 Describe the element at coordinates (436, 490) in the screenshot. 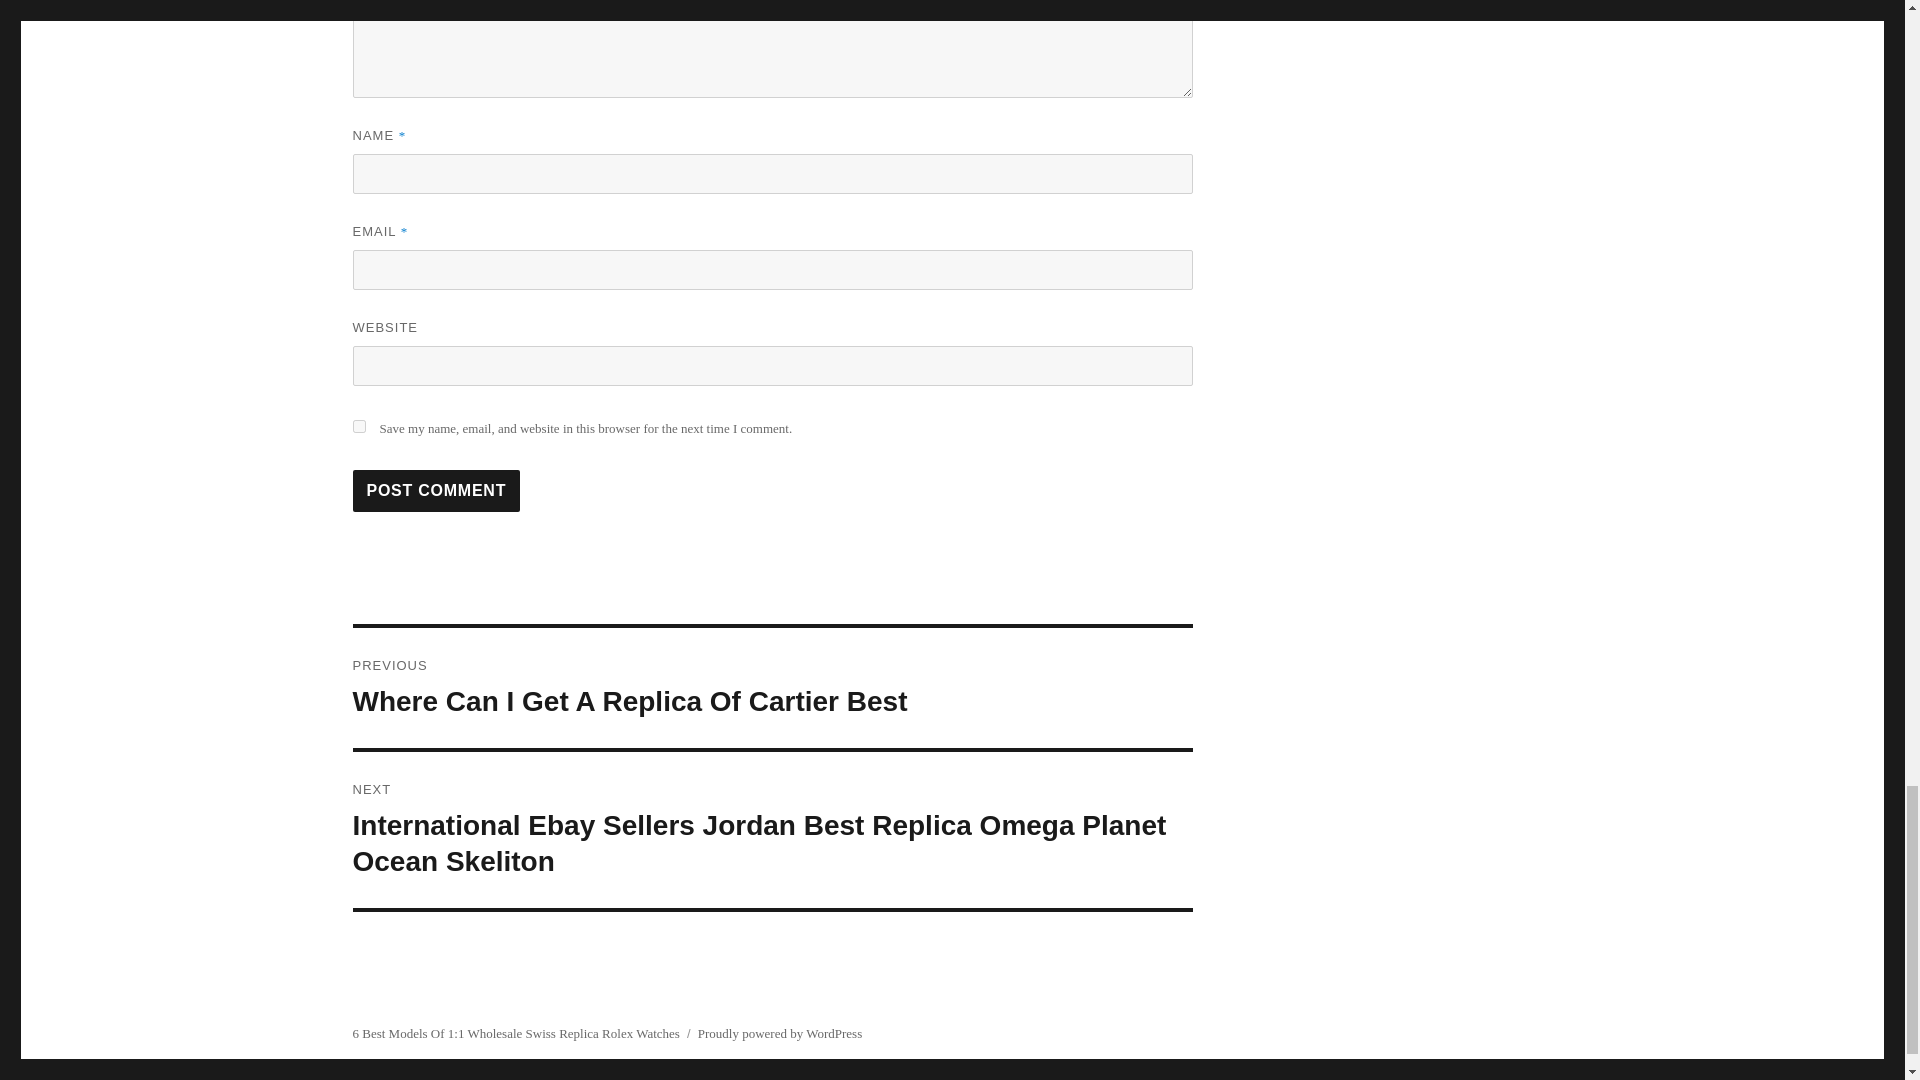

I see `Post Comment` at that location.